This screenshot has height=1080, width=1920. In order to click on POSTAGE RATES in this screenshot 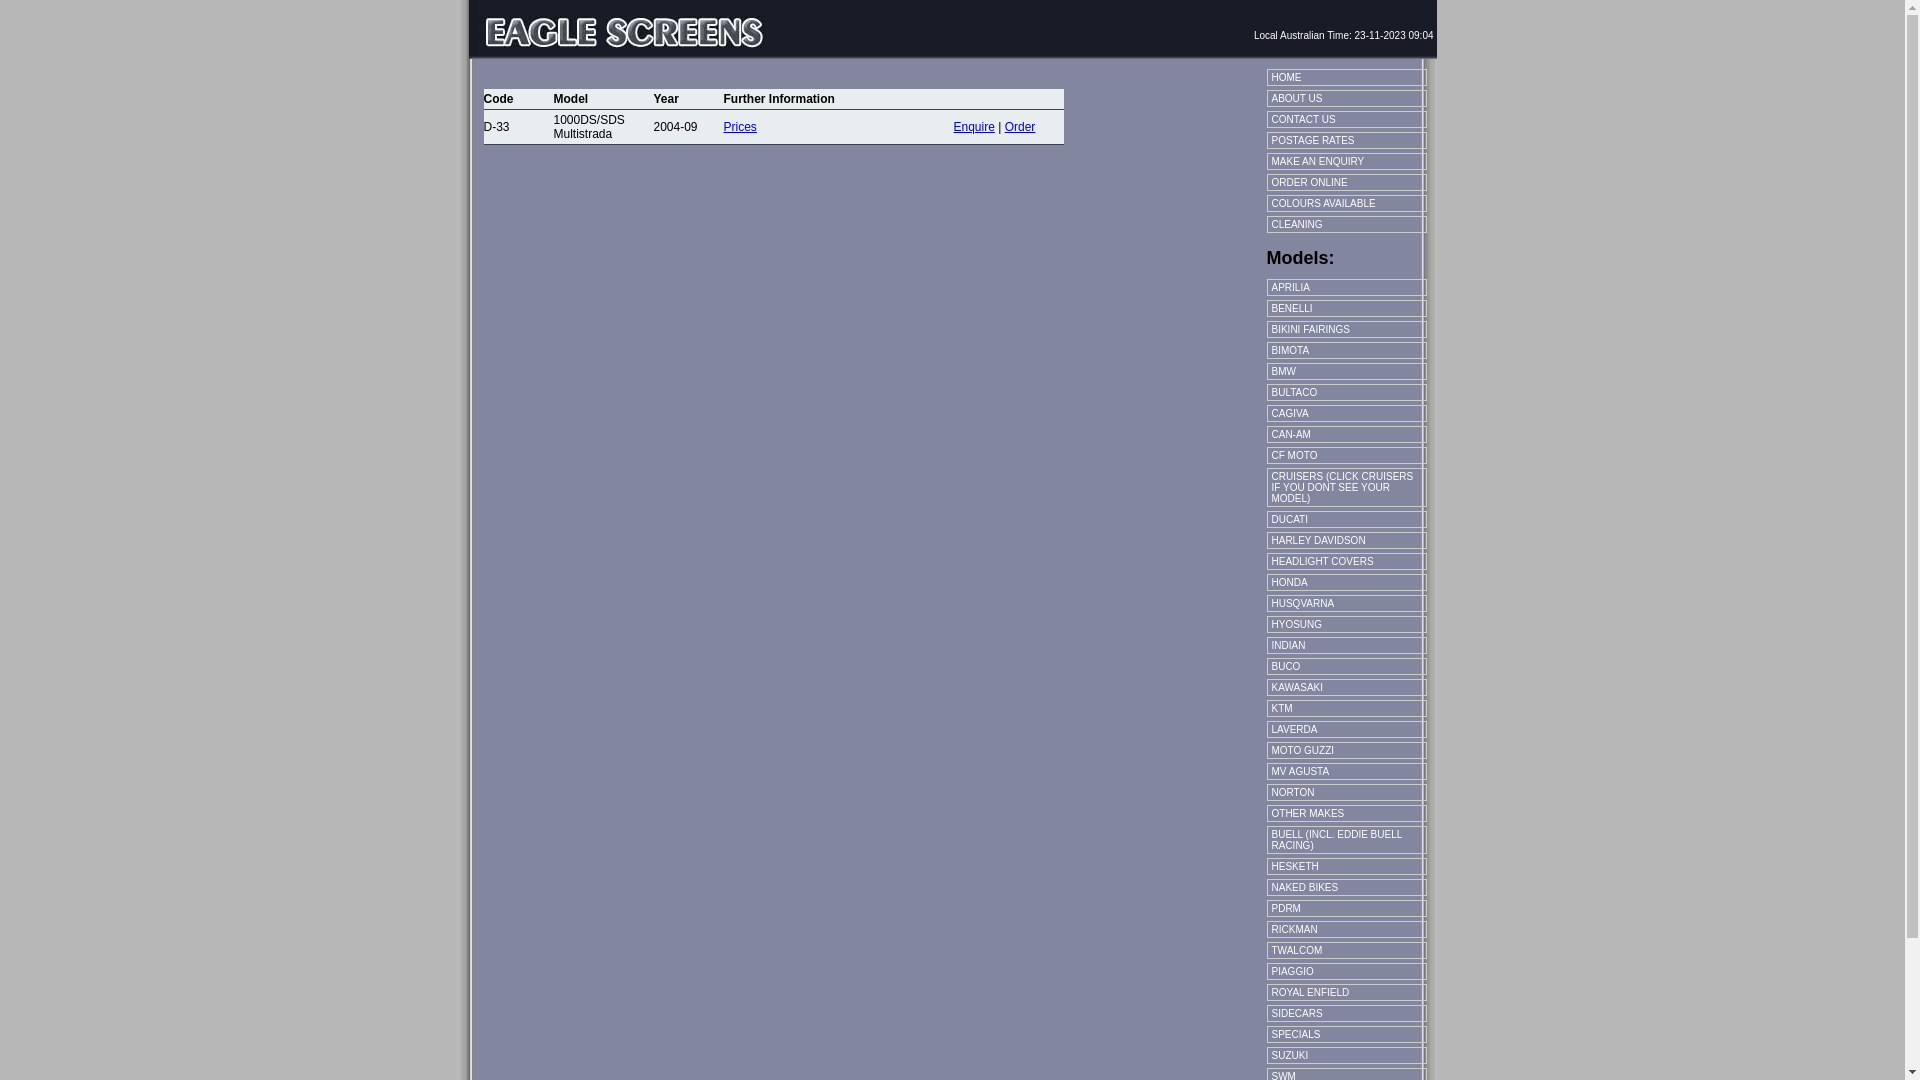, I will do `click(1346, 140)`.